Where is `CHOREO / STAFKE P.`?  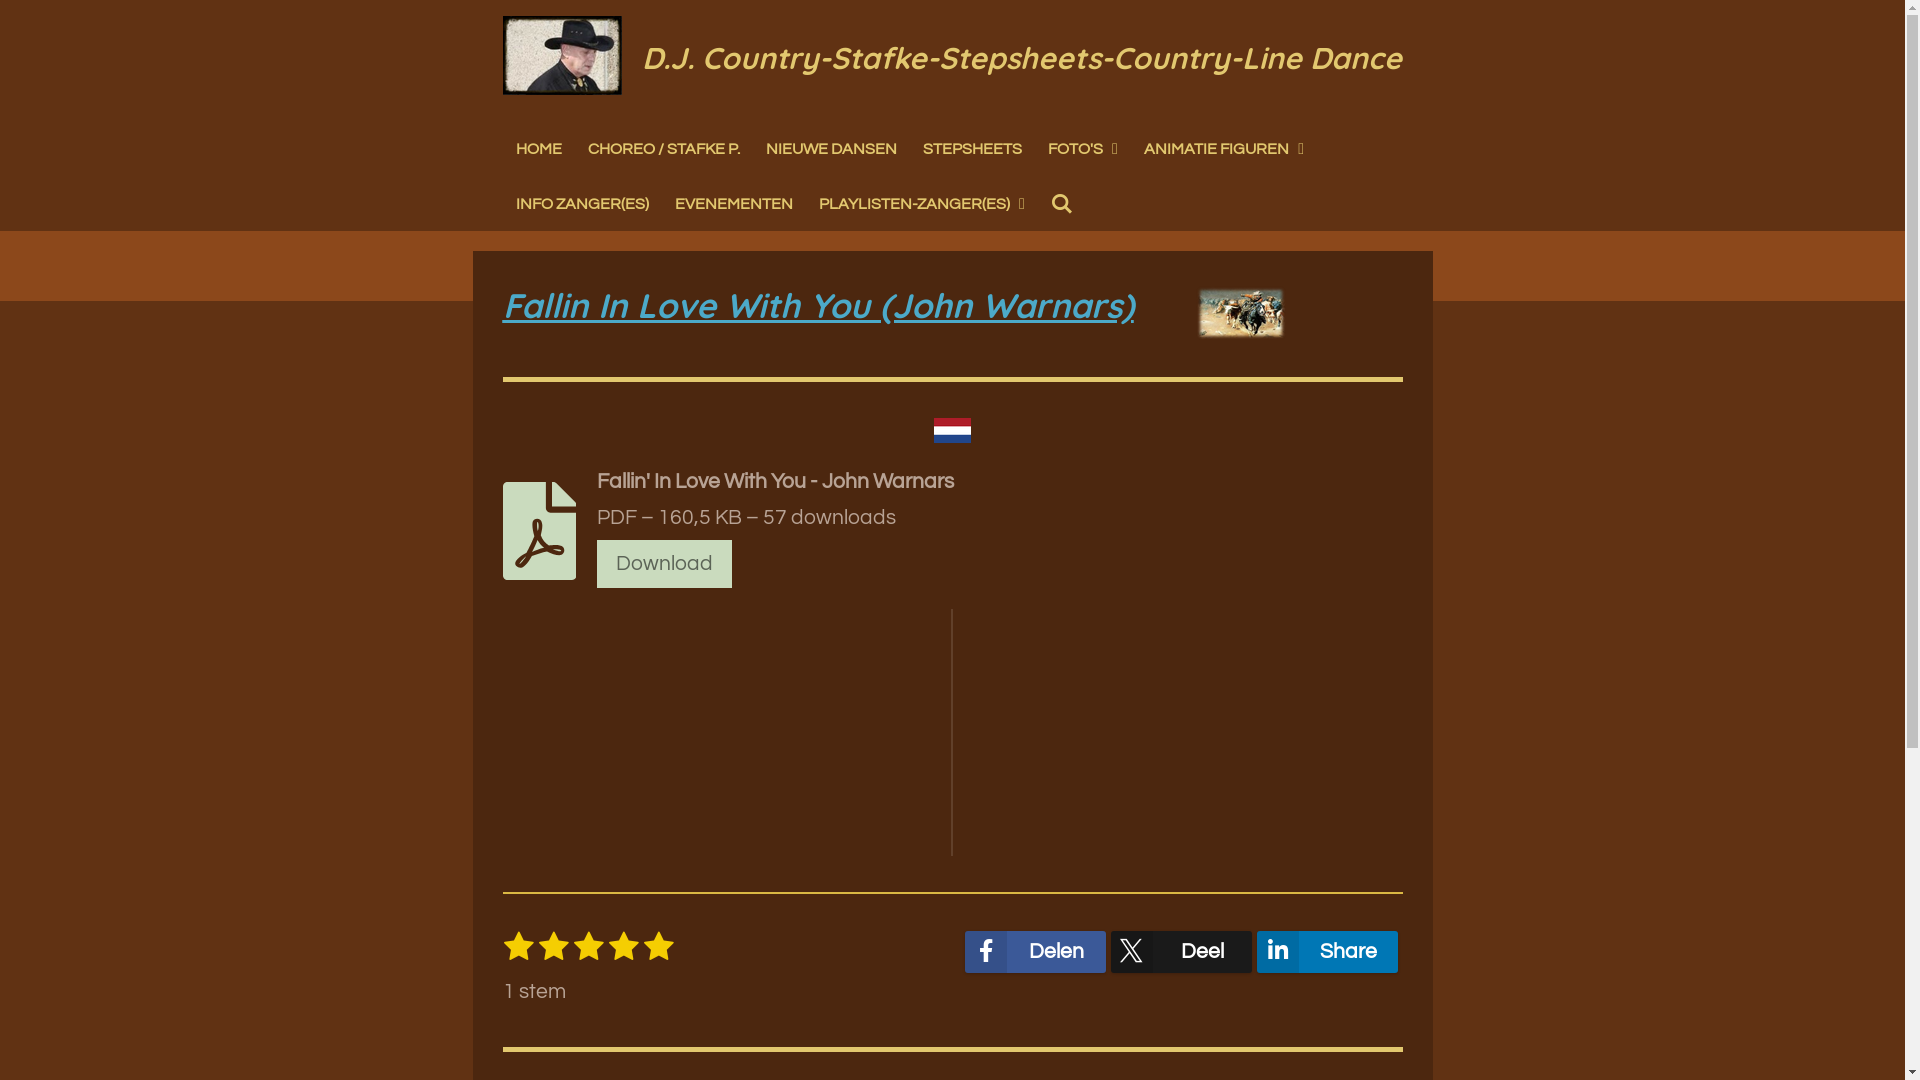 CHOREO / STAFKE P. is located at coordinates (663, 150).